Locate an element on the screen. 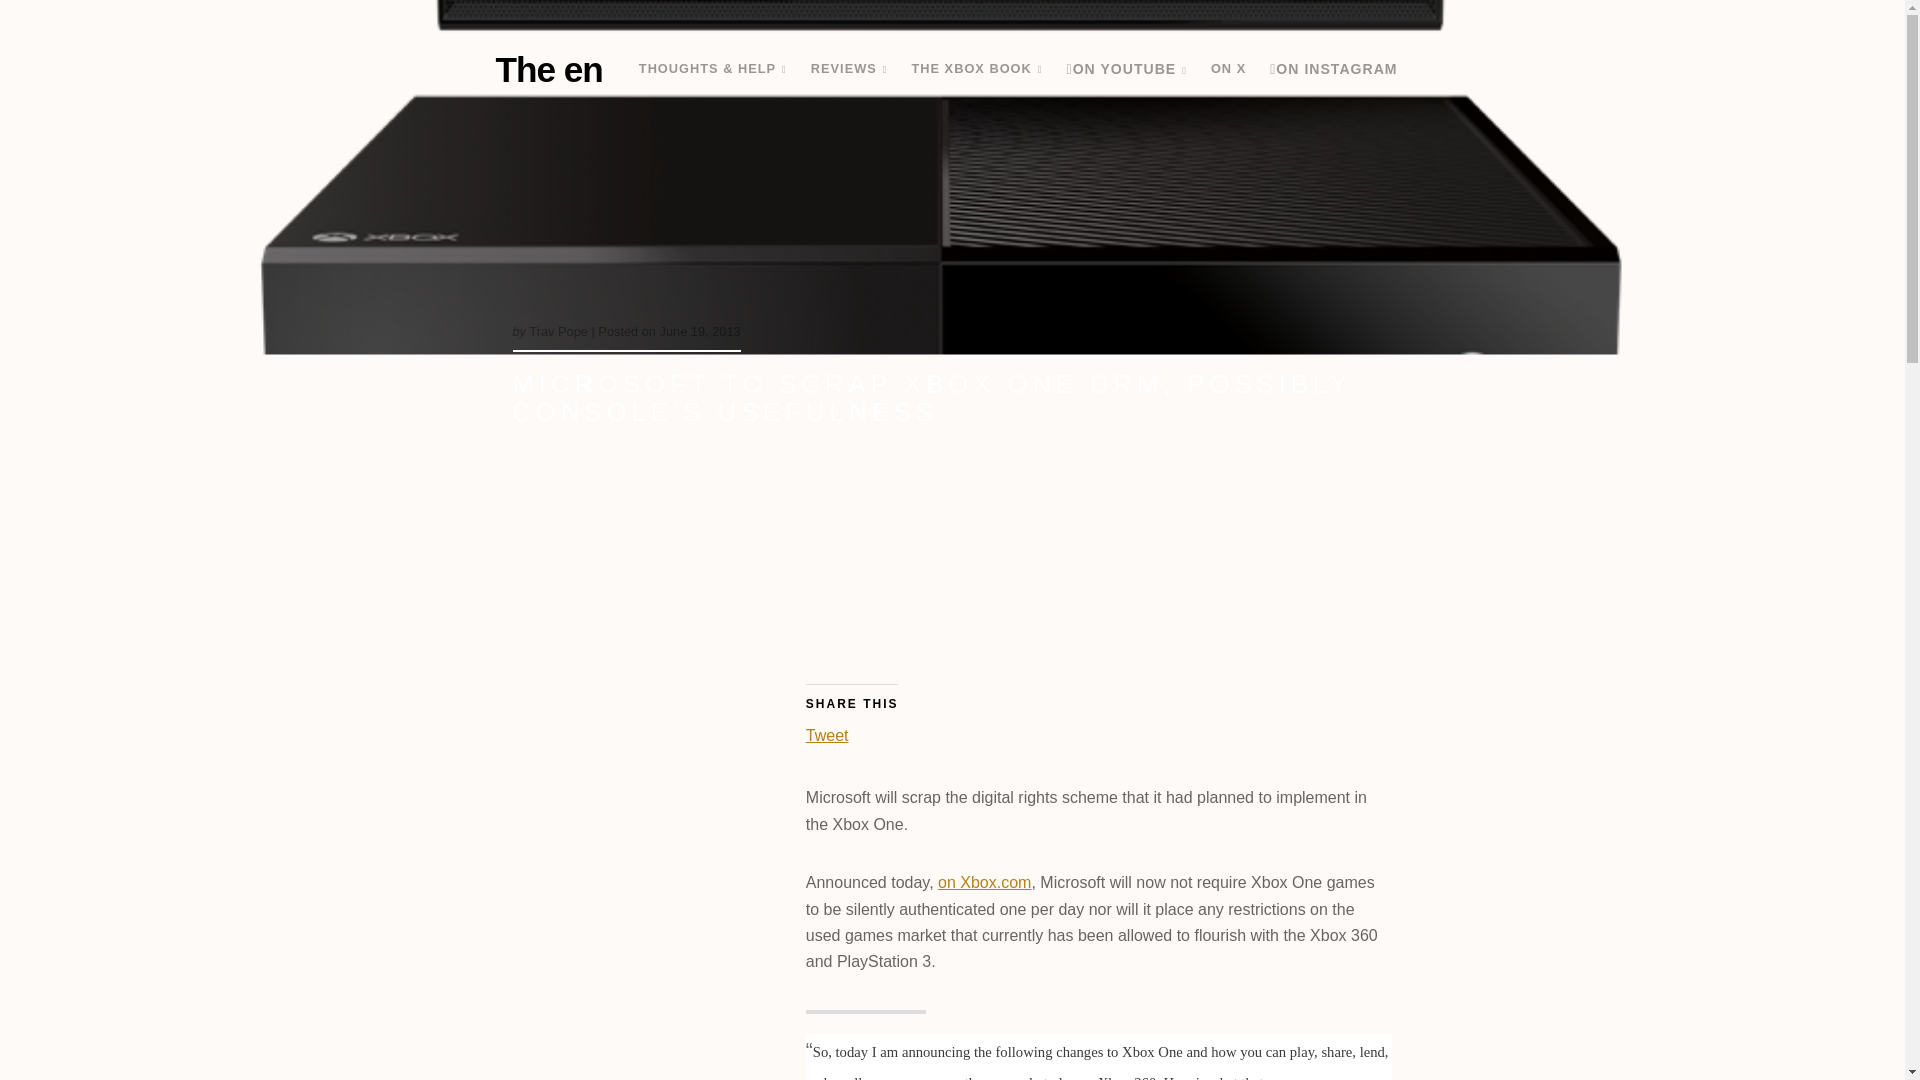  Tweet is located at coordinates (827, 731).